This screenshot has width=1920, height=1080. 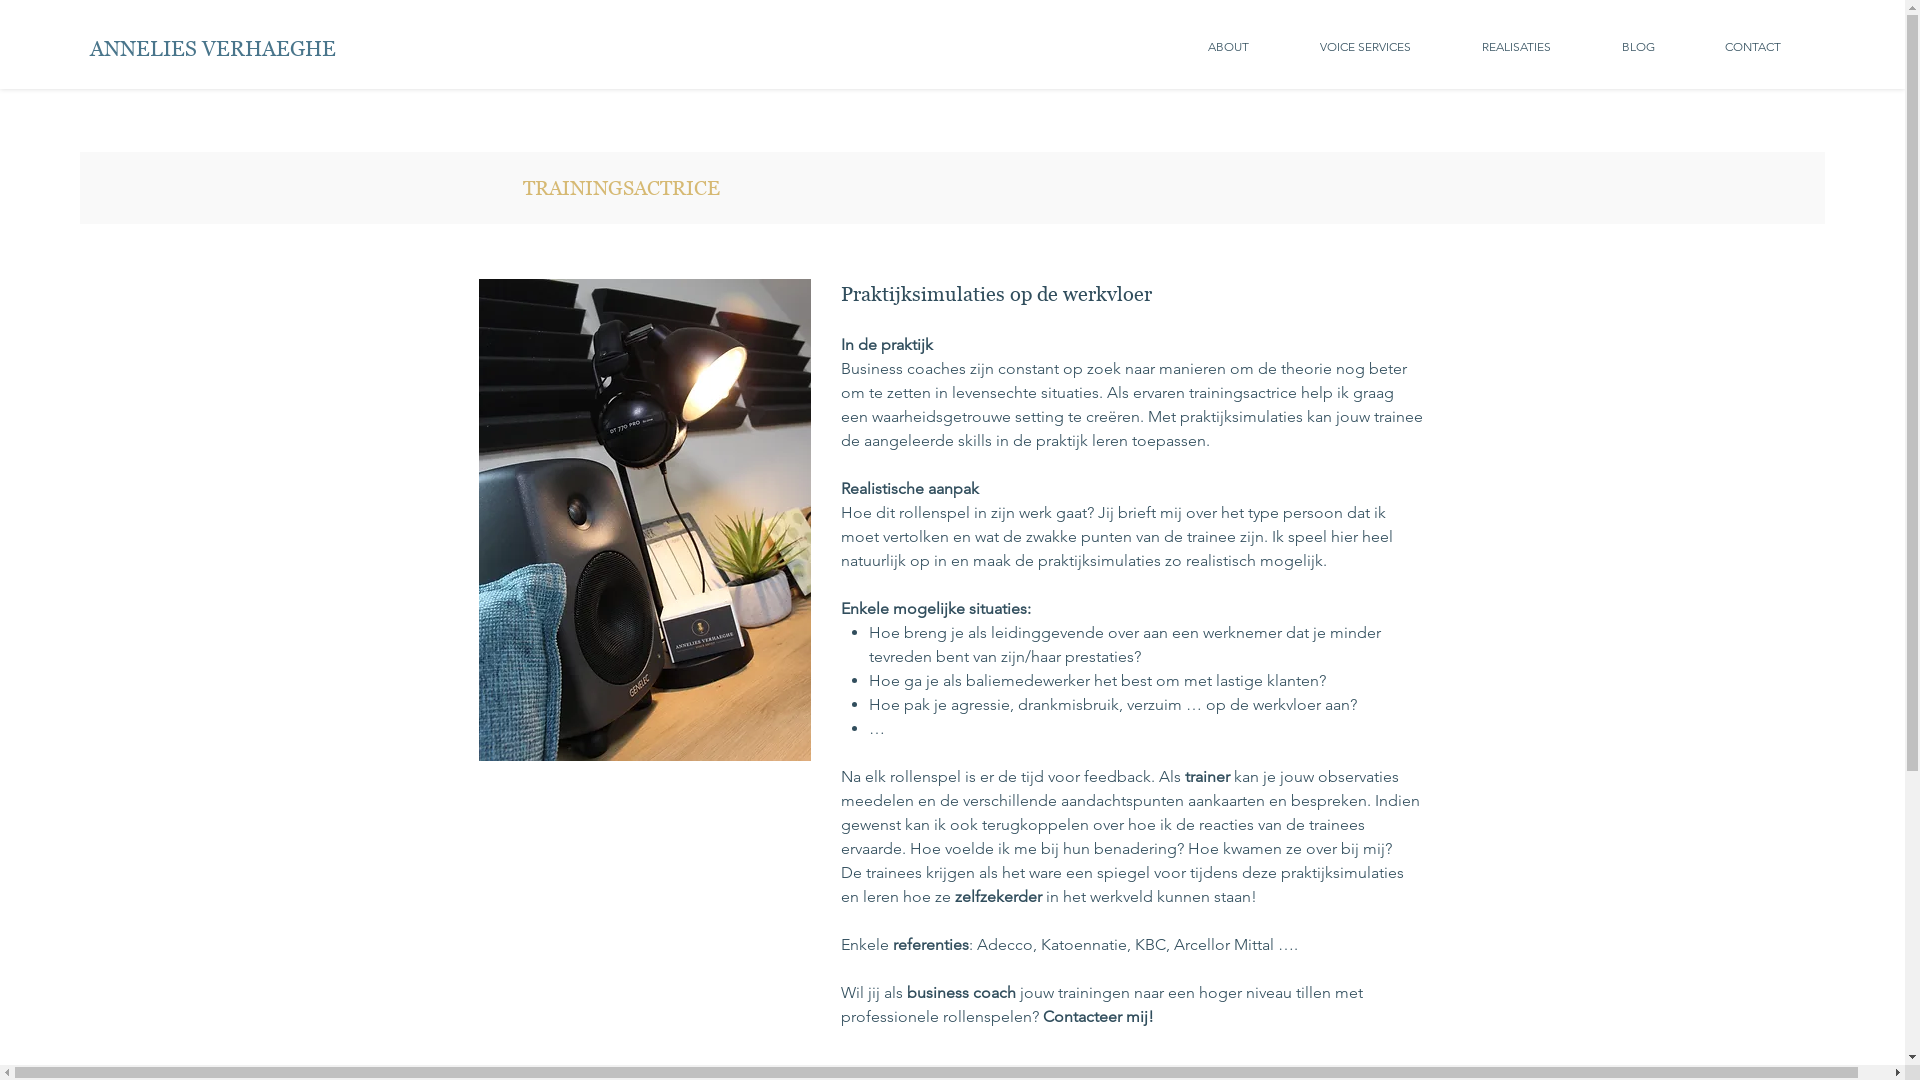 I want to click on ABOUT, so click(x=1228, y=46).